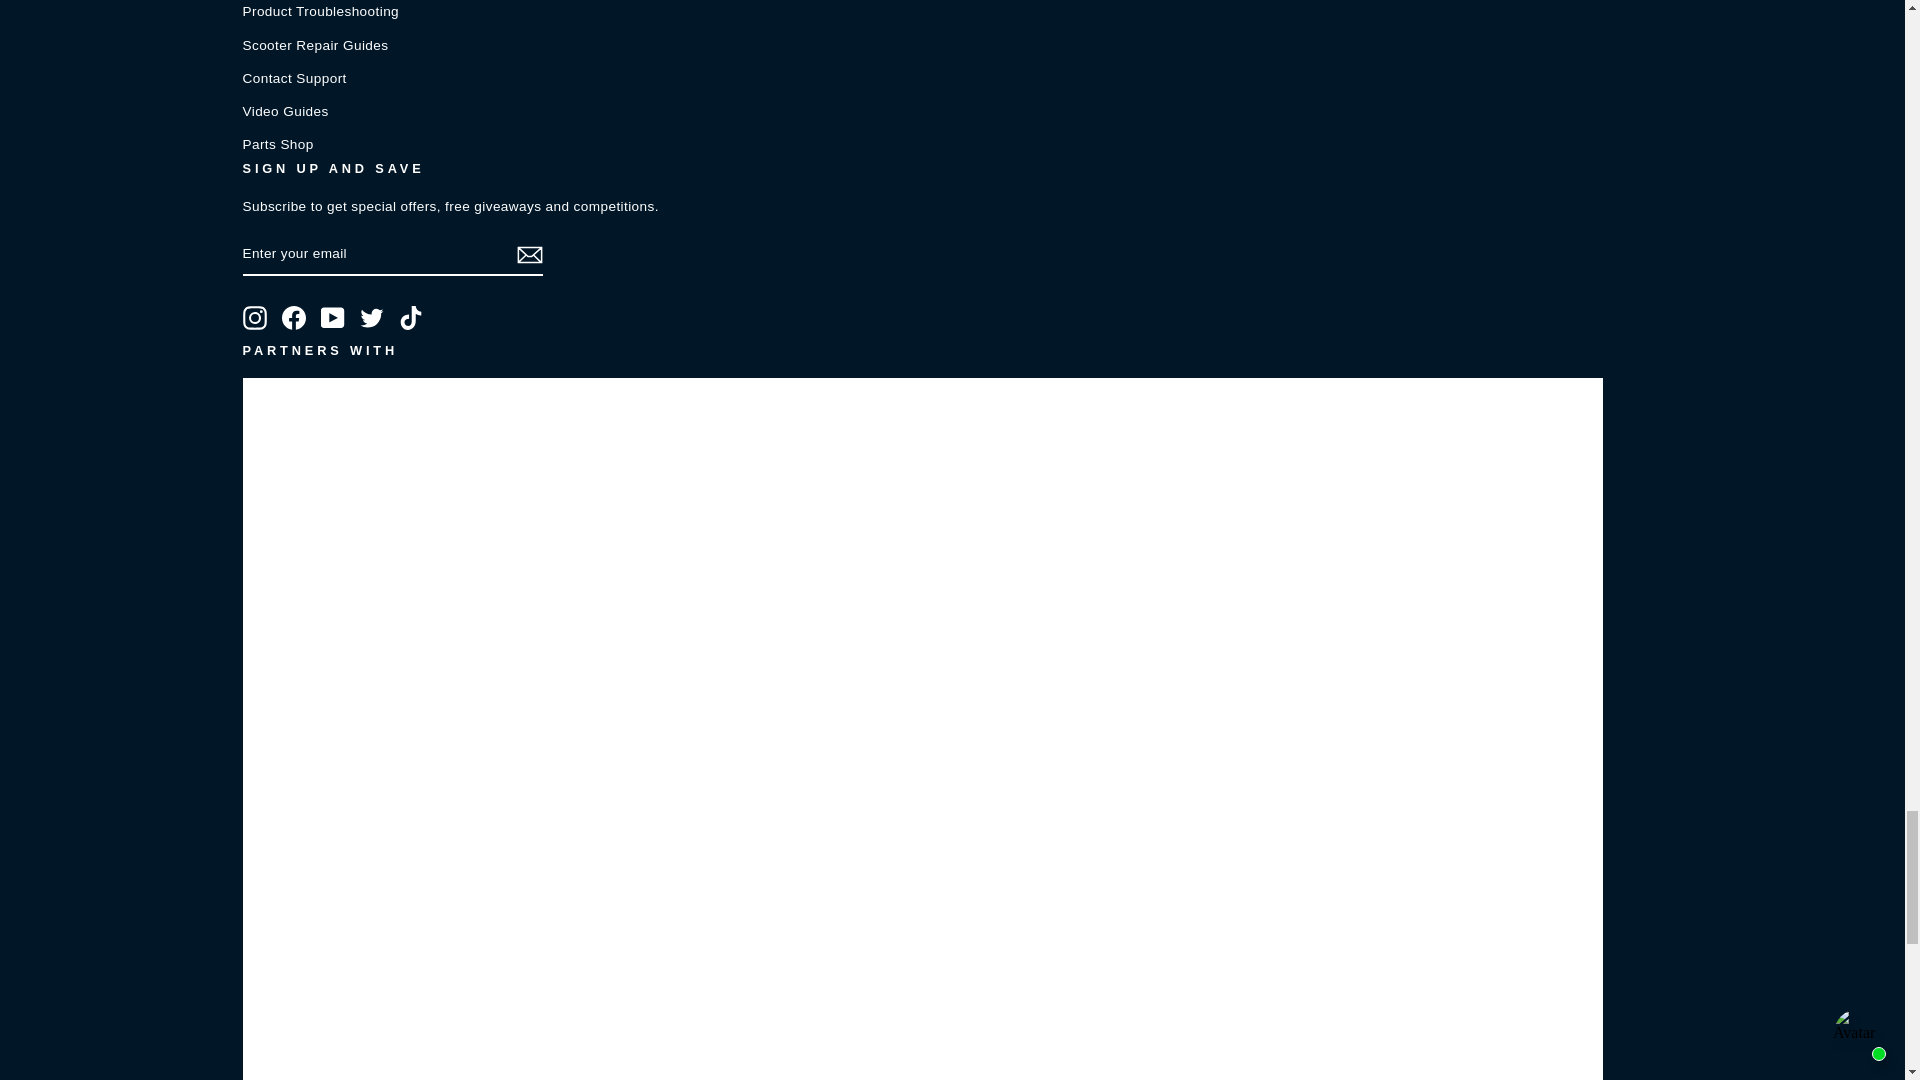 This screenshot has width=1920, height=1080. I want to click on 3StyleScooters on Facebook, so click(294, 318).